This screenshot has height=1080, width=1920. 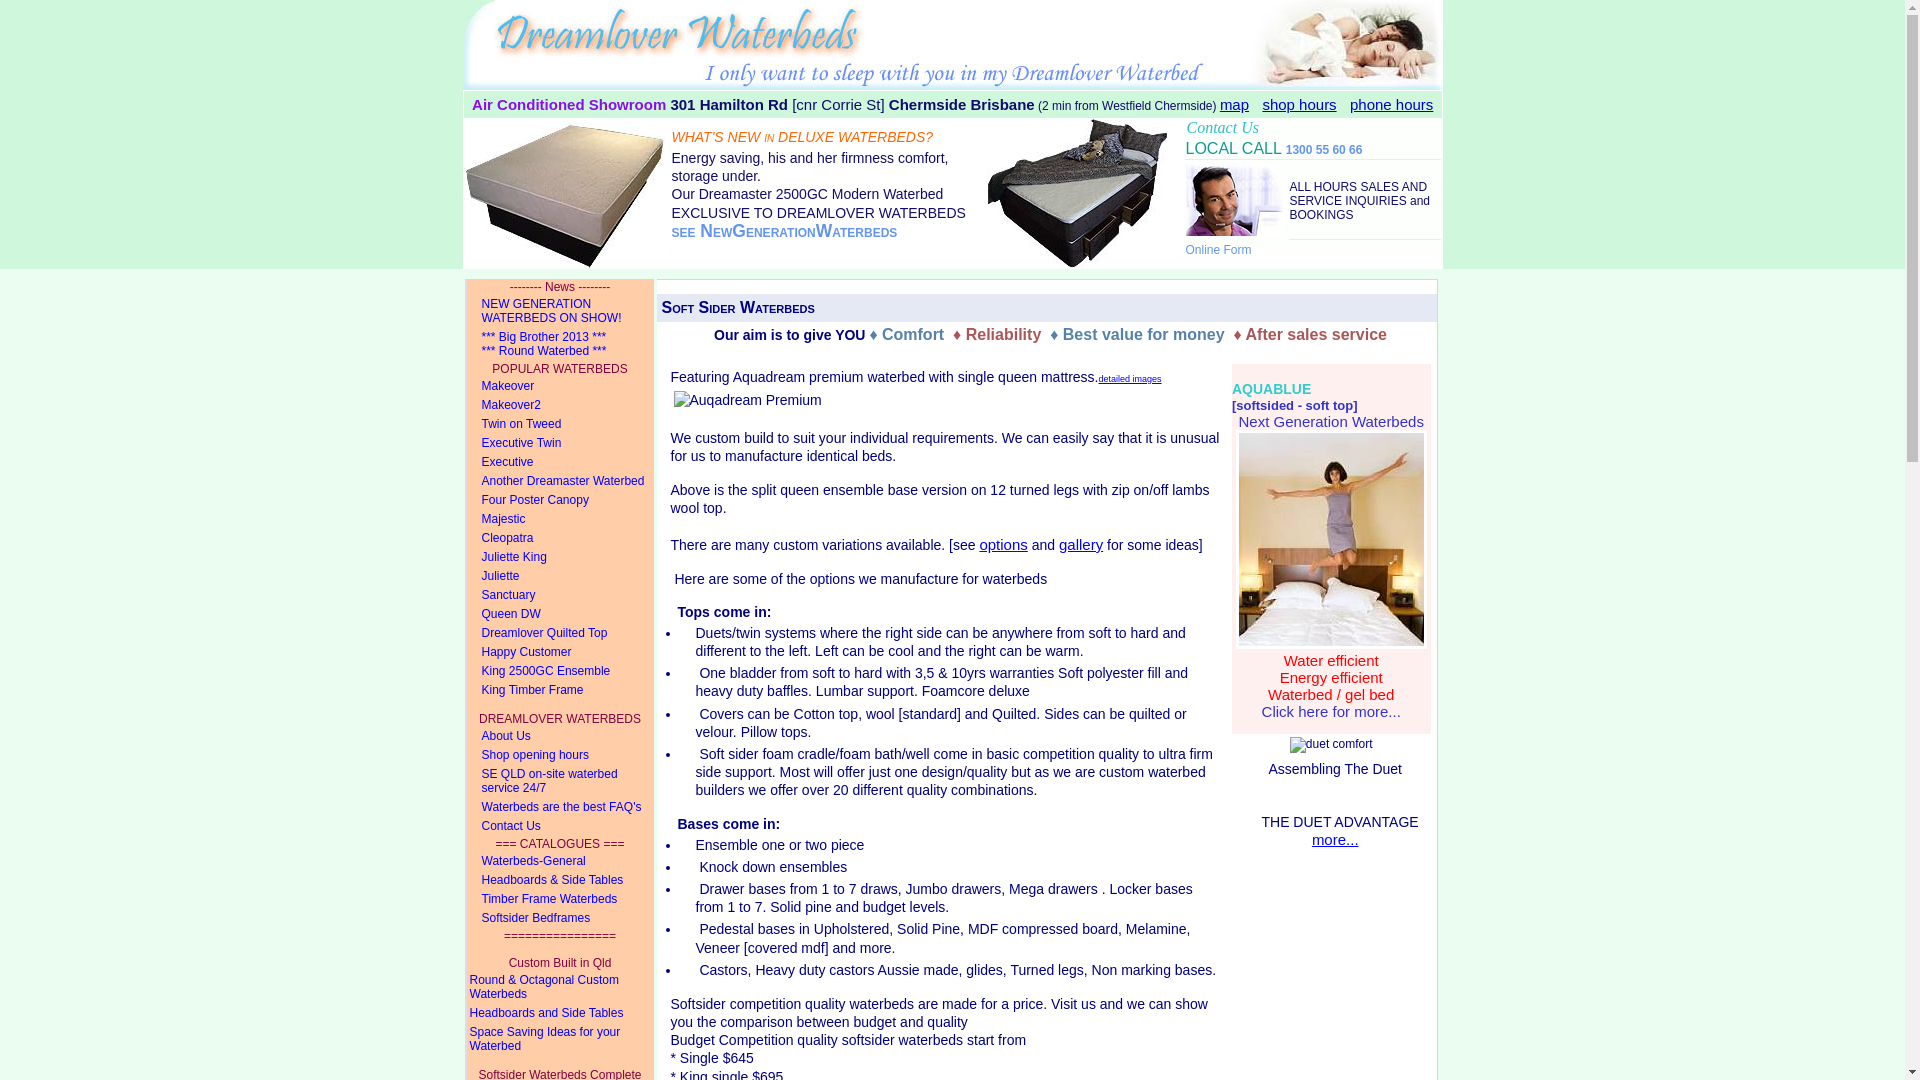 I want to click on Headboards & Side Tables, so click(x=560, y=880).